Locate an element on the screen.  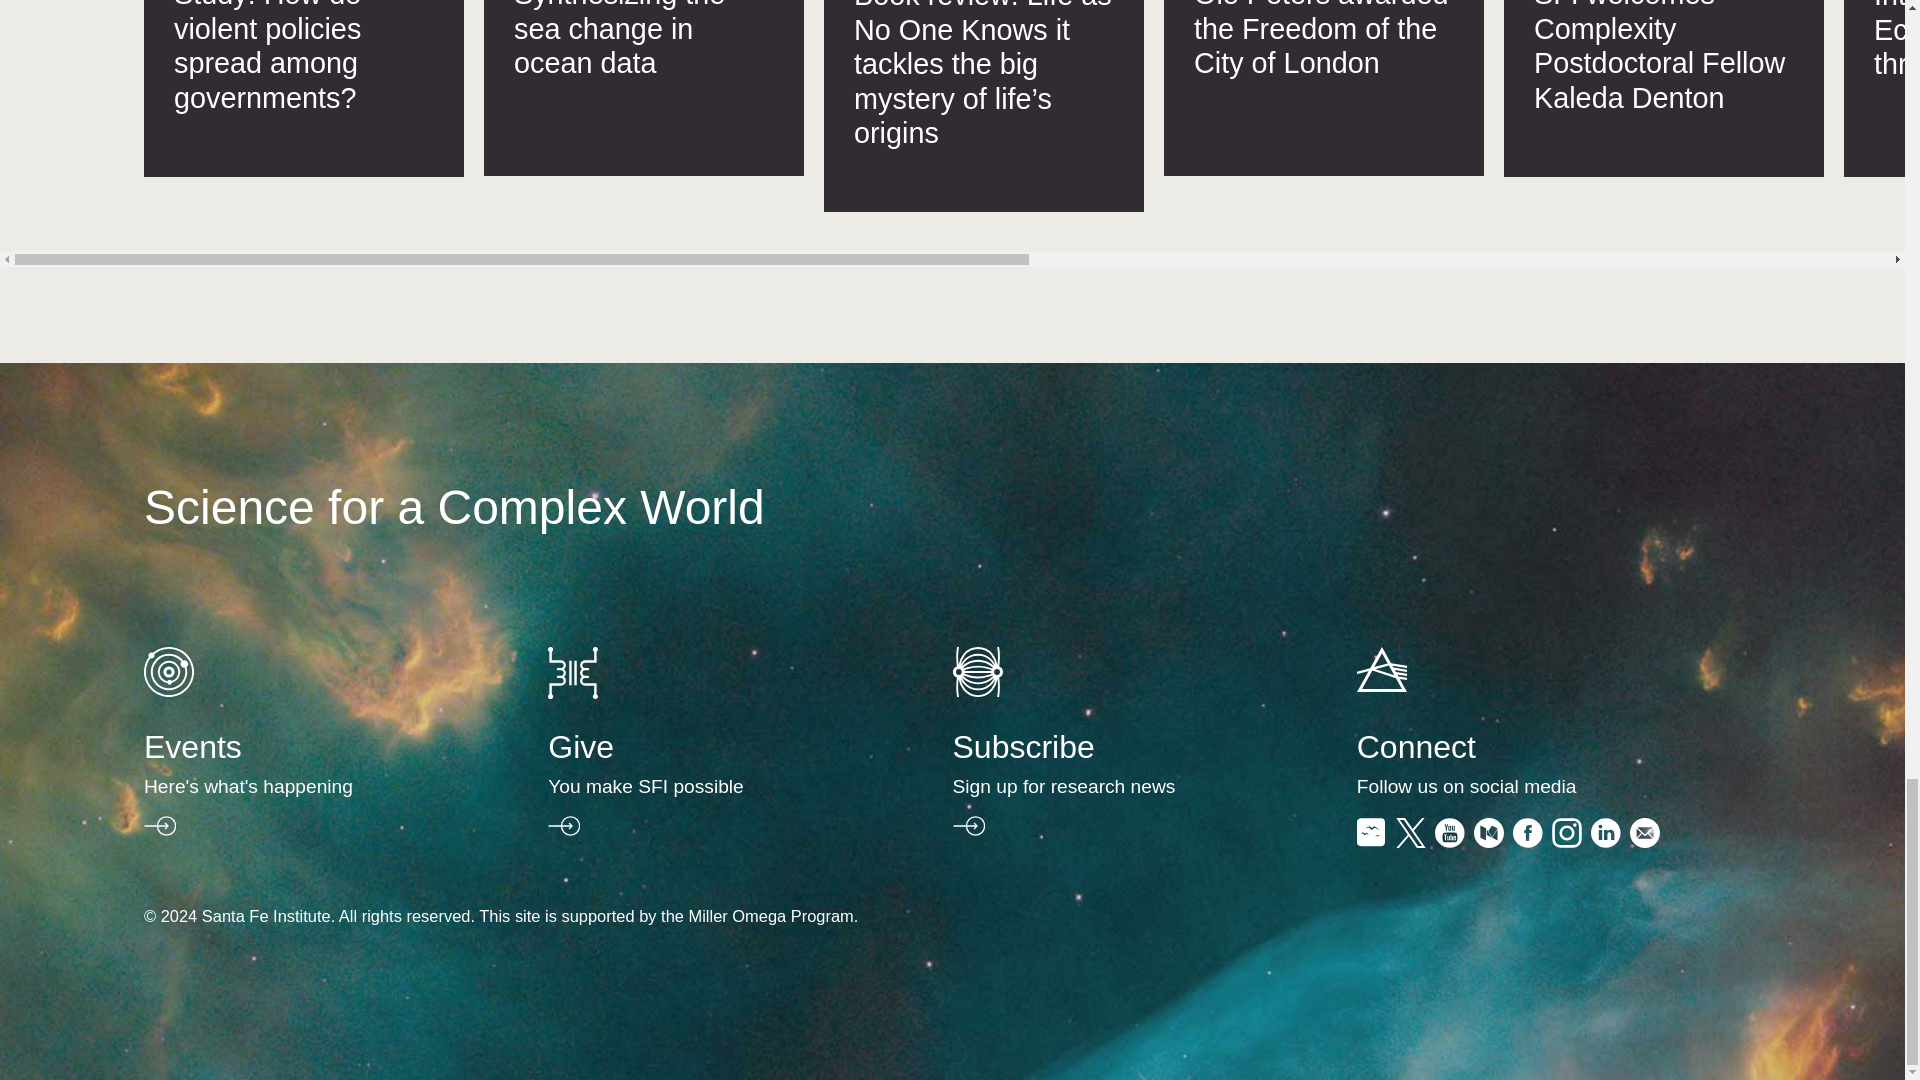
X is located at coordinates (1410, 840).